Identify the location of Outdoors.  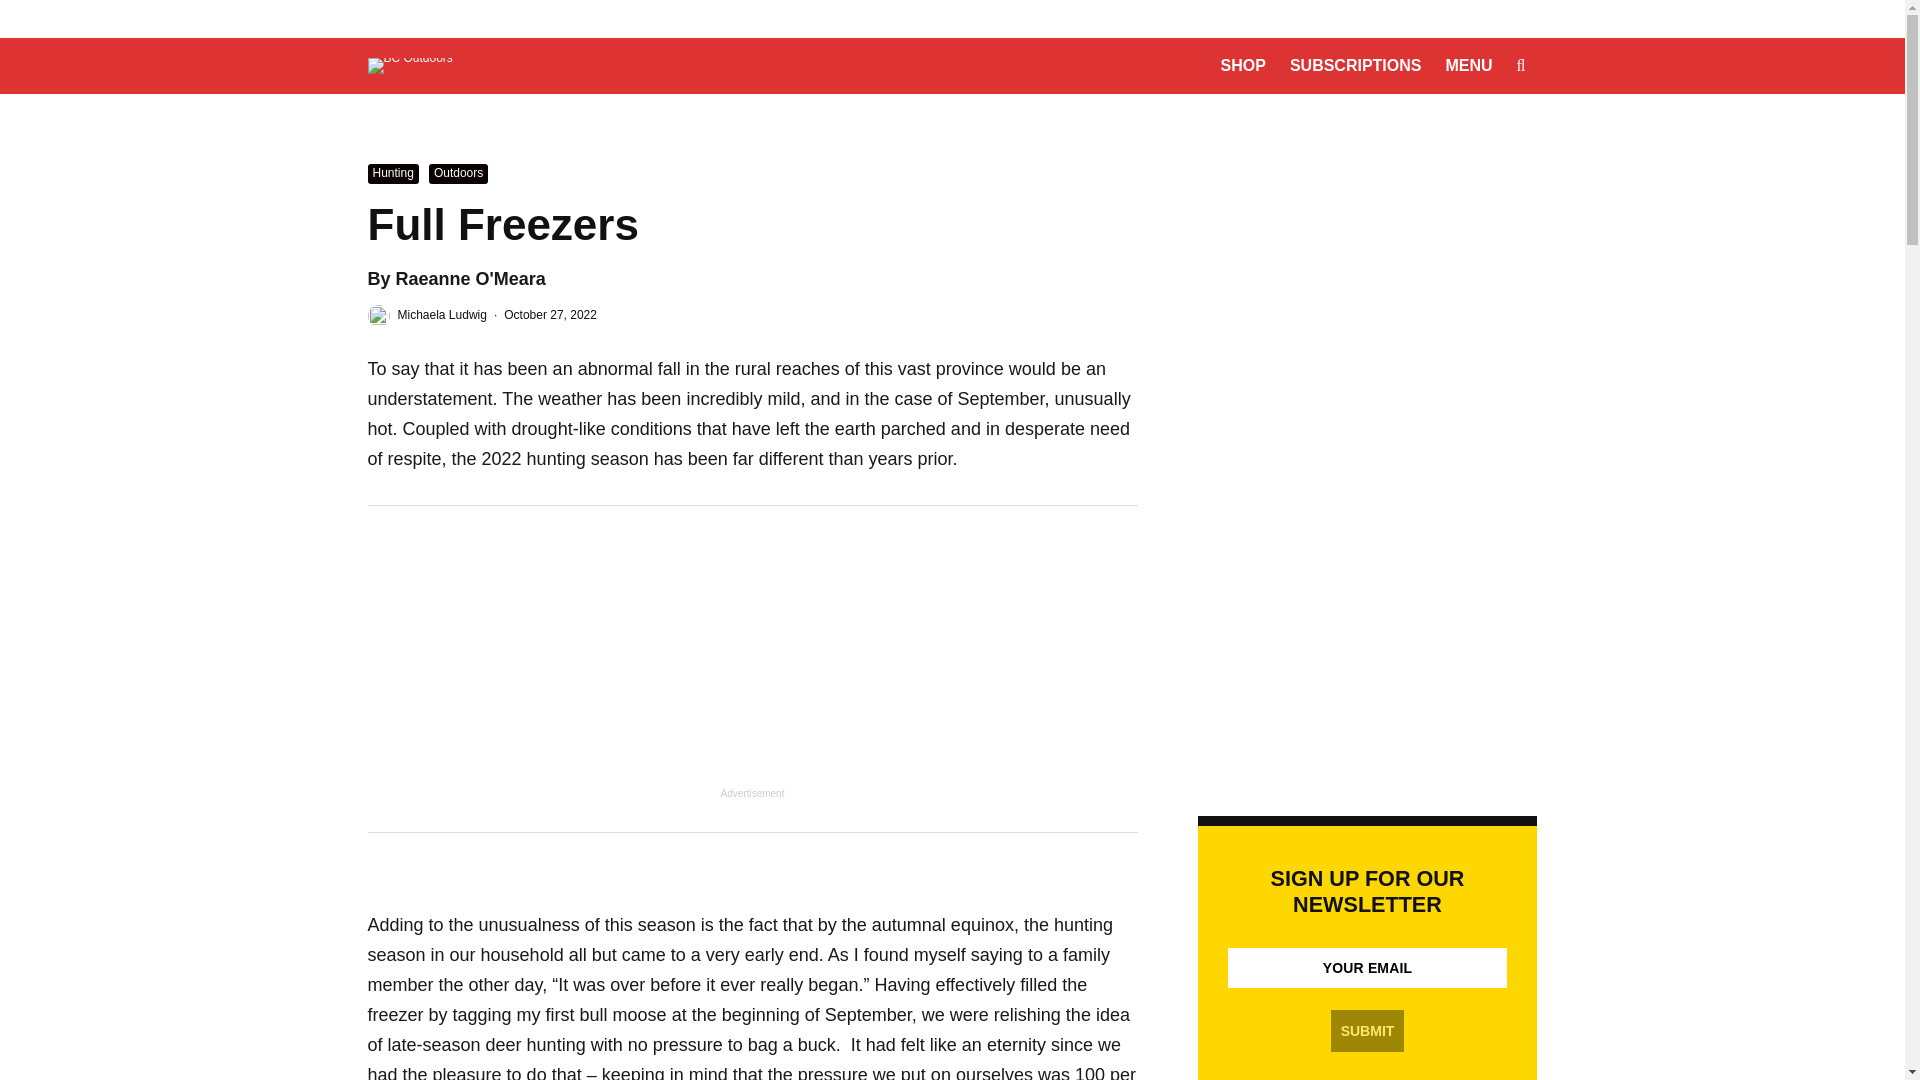
(458, 174).